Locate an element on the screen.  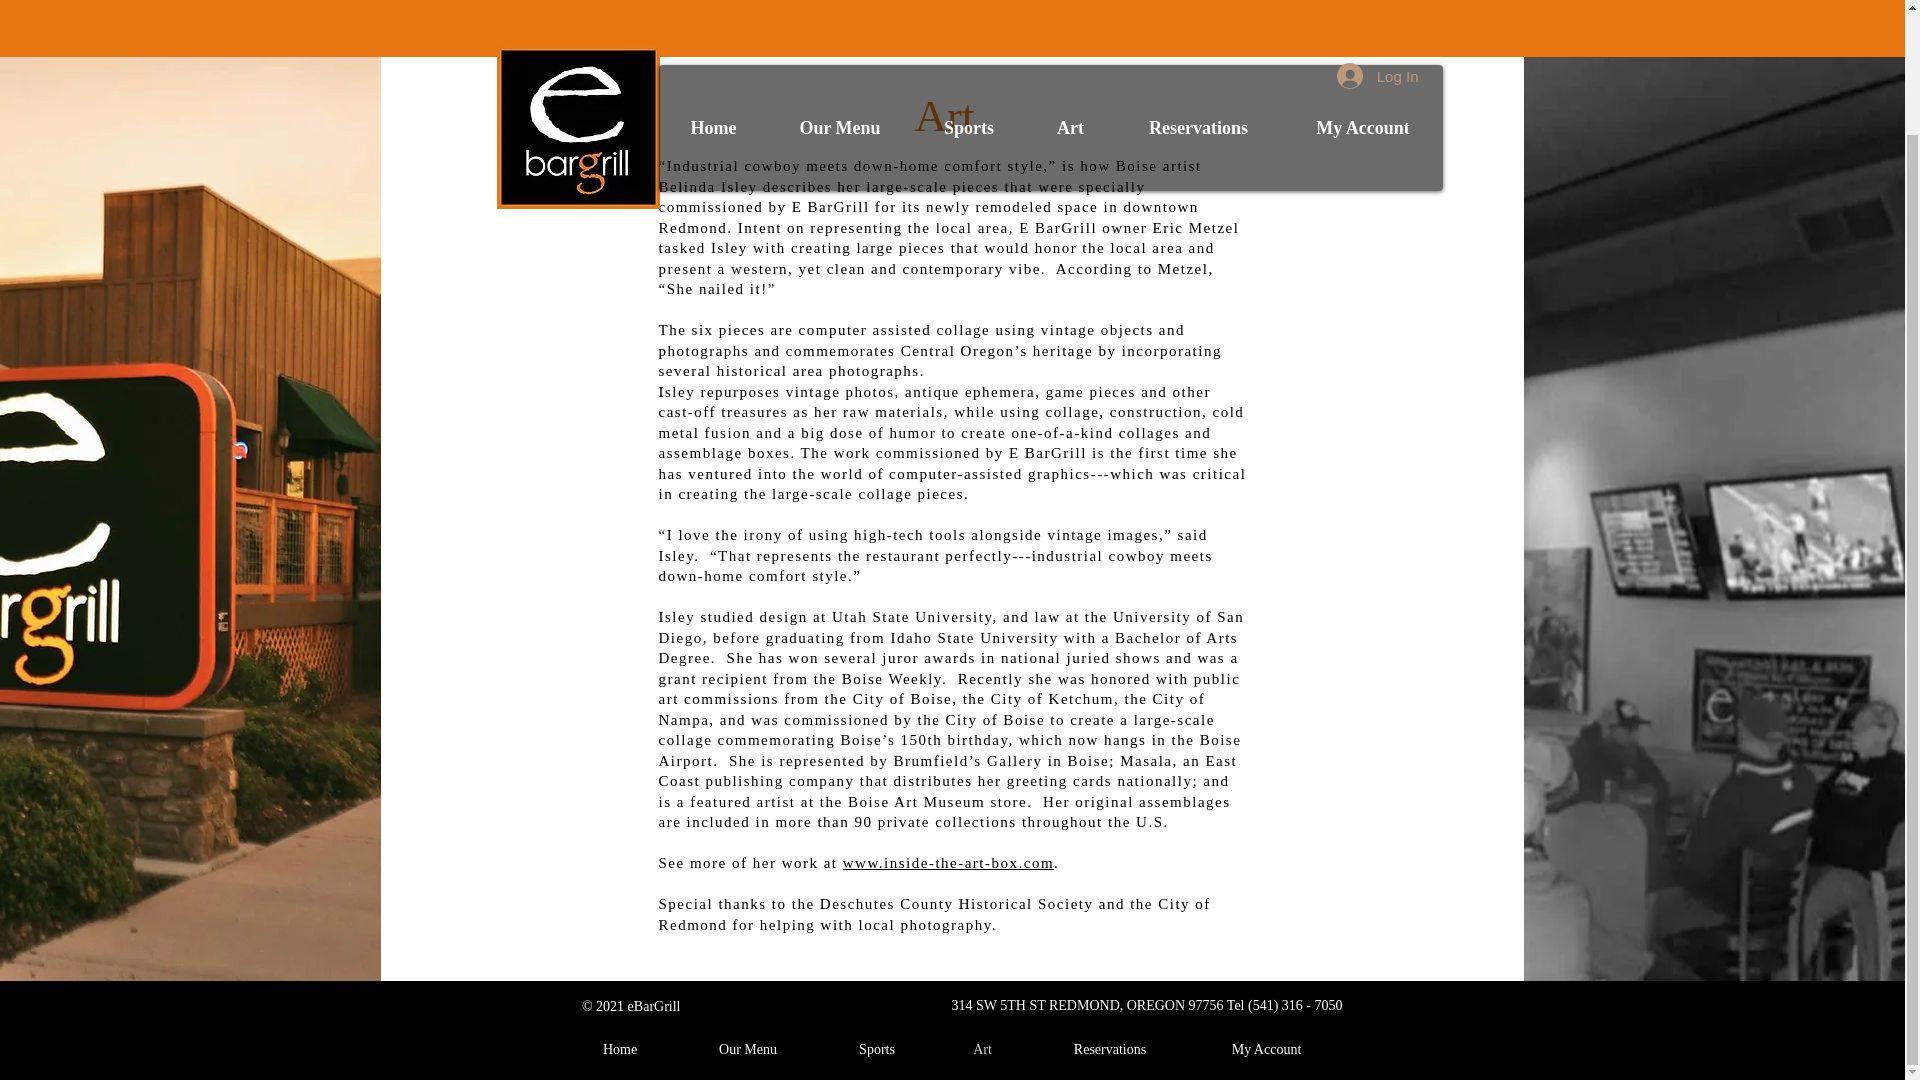
Our Menu is located at coordinates (839, 26).